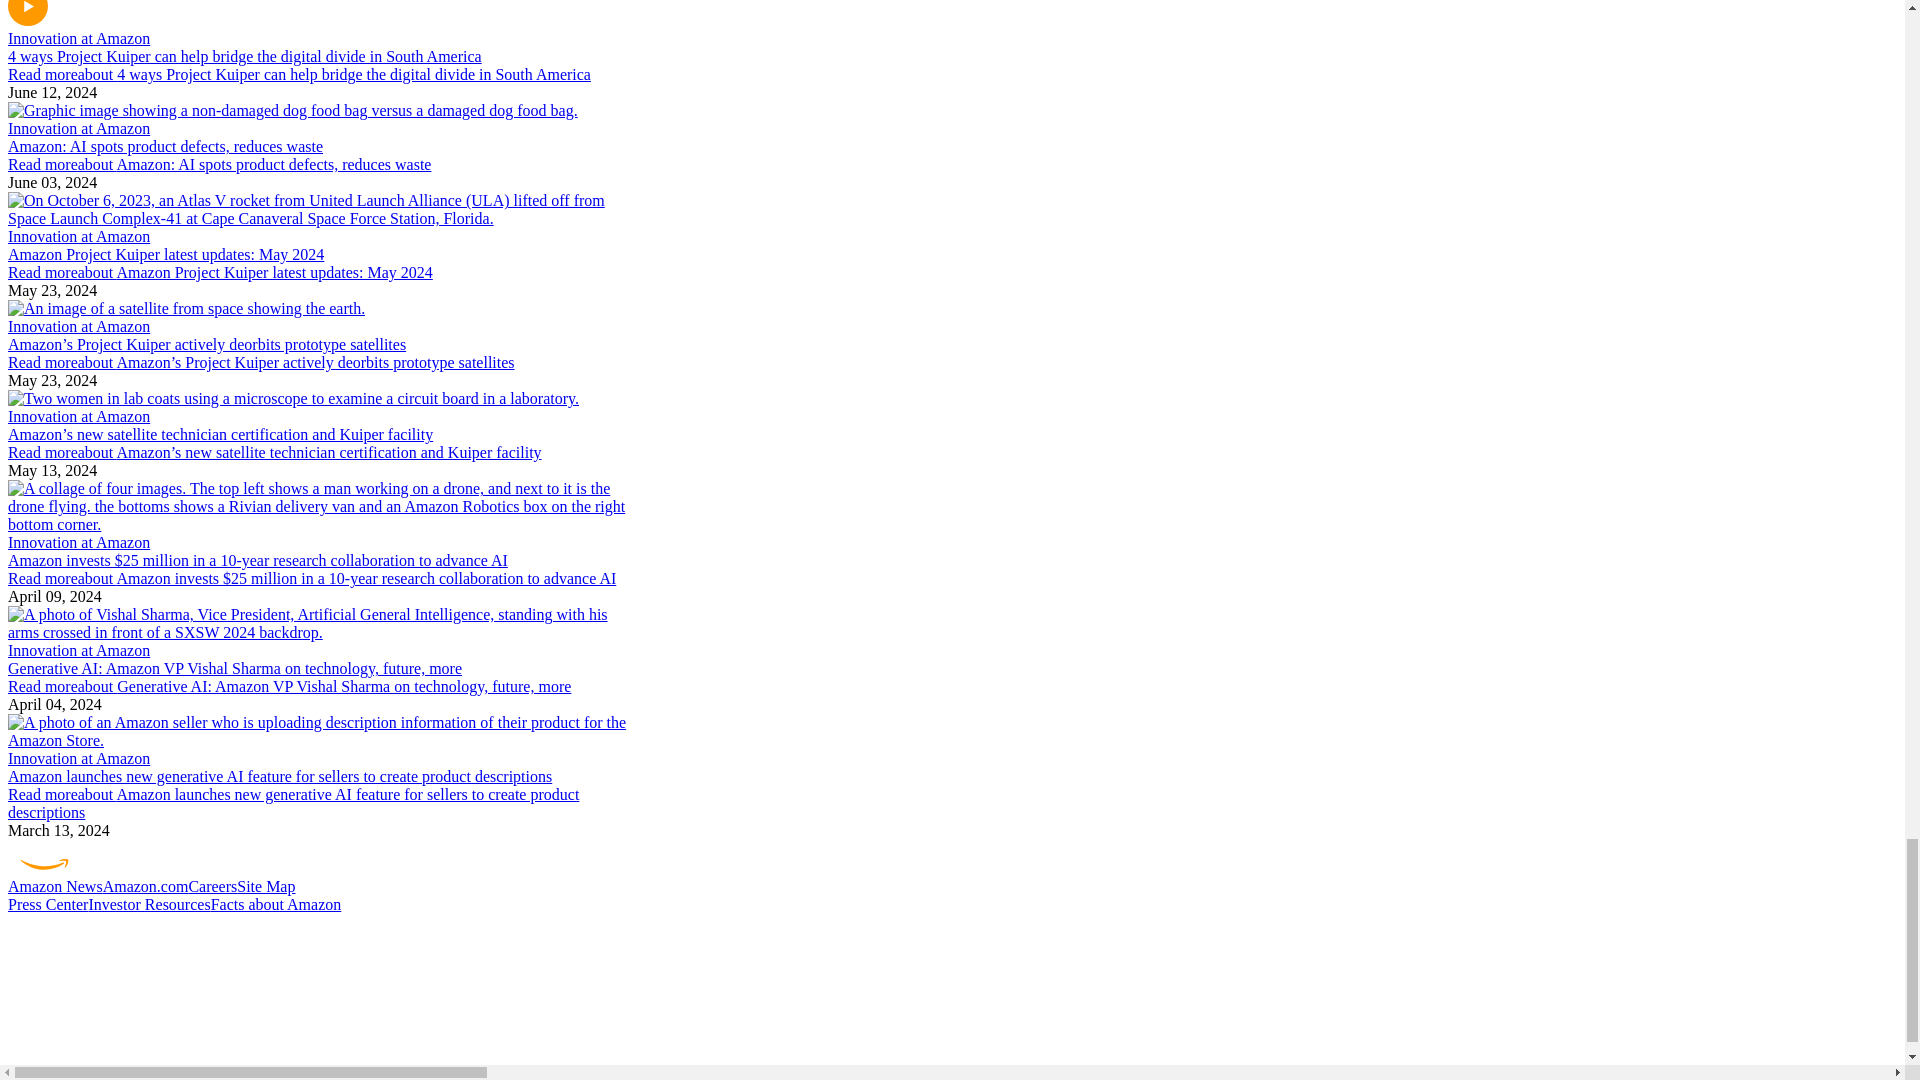 The height and width of the screenshot is (1080, 1920). What do you see at coordinates (952, 1040) in the screenshot?
I see `YouTube` at bounding box center [952, 1040].